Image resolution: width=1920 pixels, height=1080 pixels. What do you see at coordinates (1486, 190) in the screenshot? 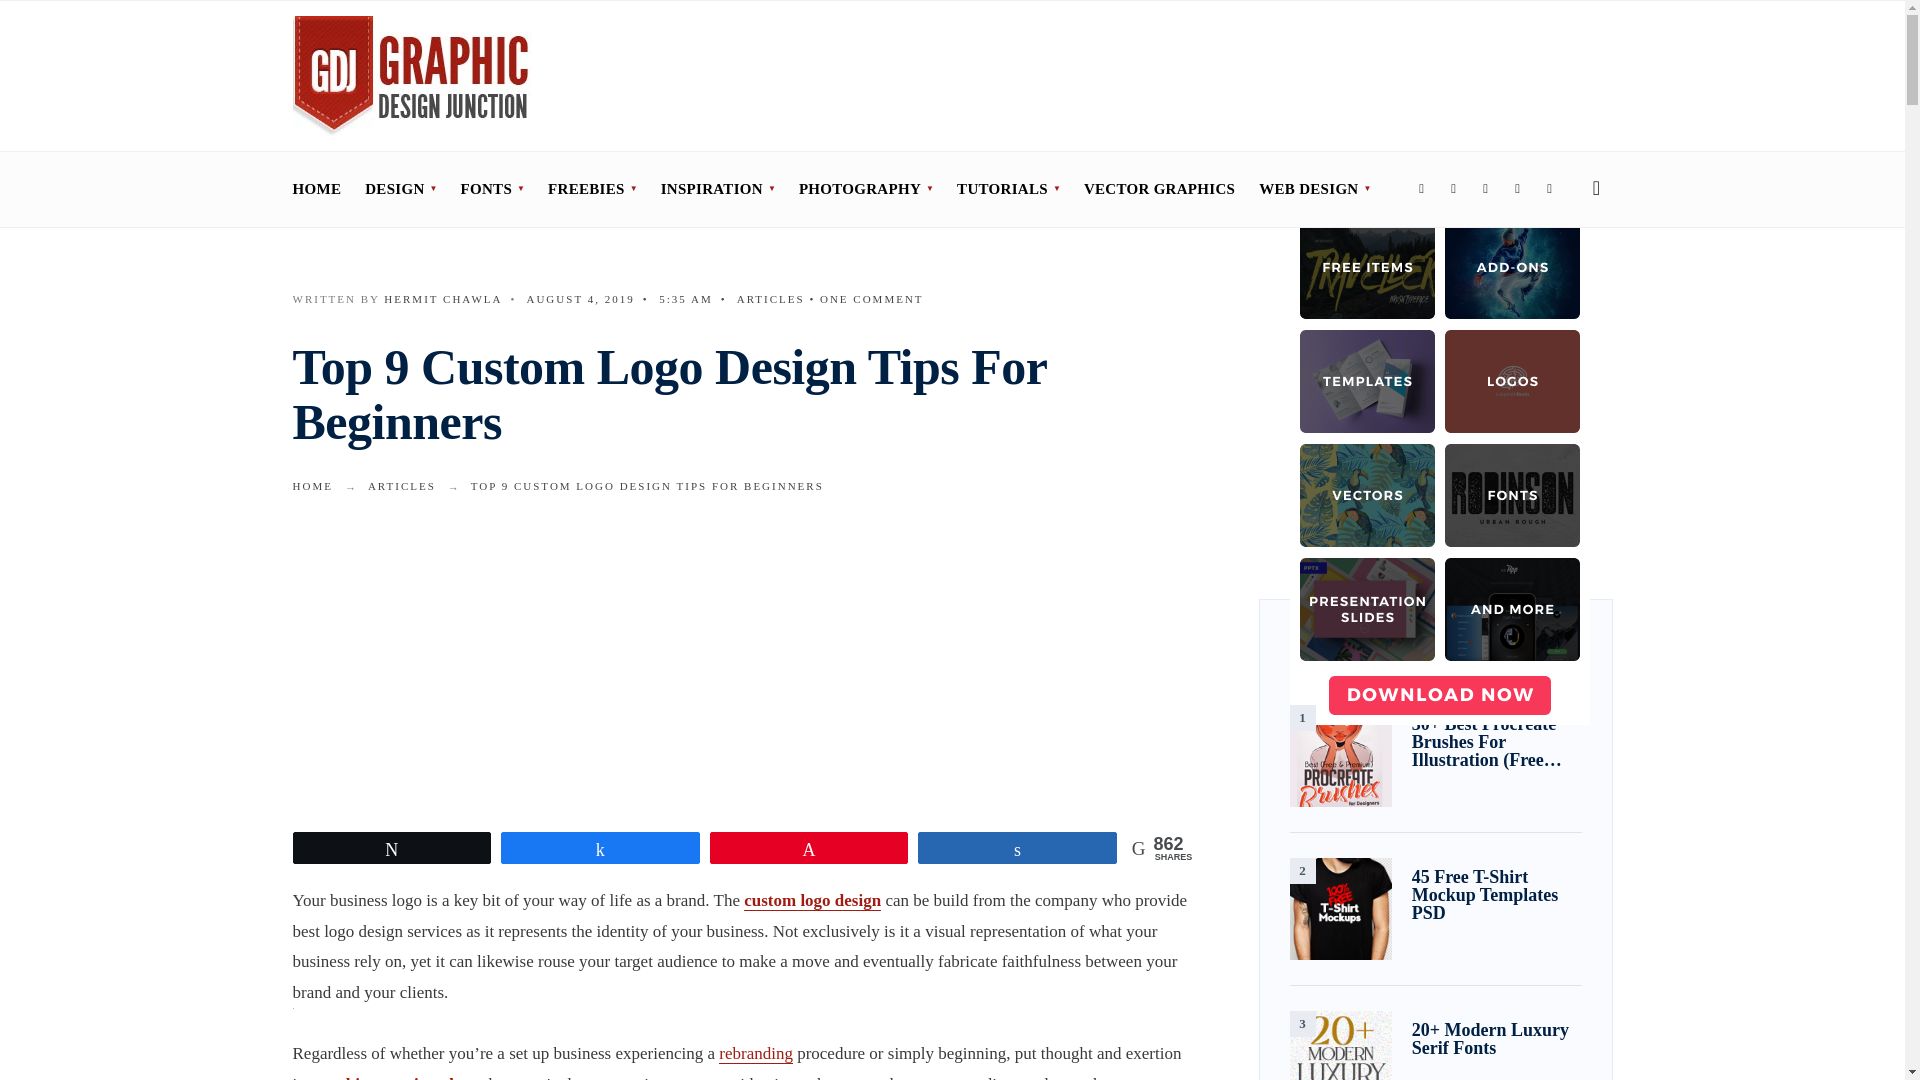
I see `Instagram` at bounding box center [1486, 190].